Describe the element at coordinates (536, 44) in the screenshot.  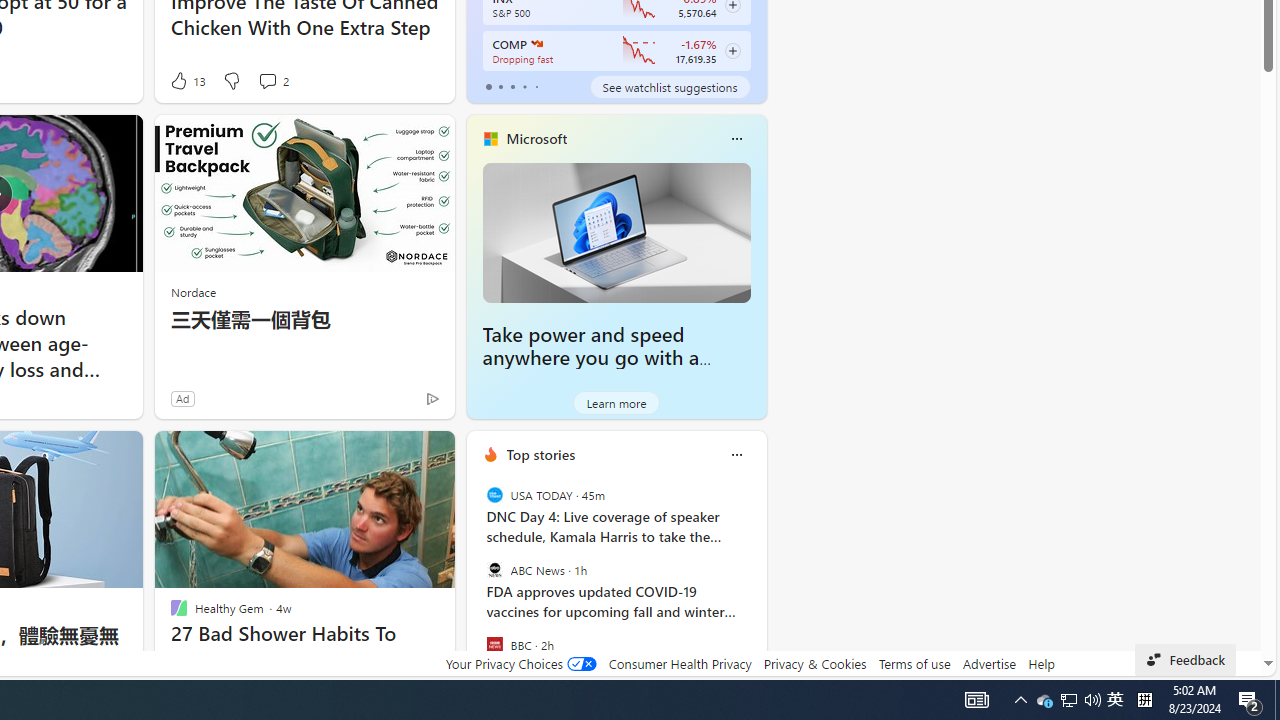
I see `NASDAQ` at that location.